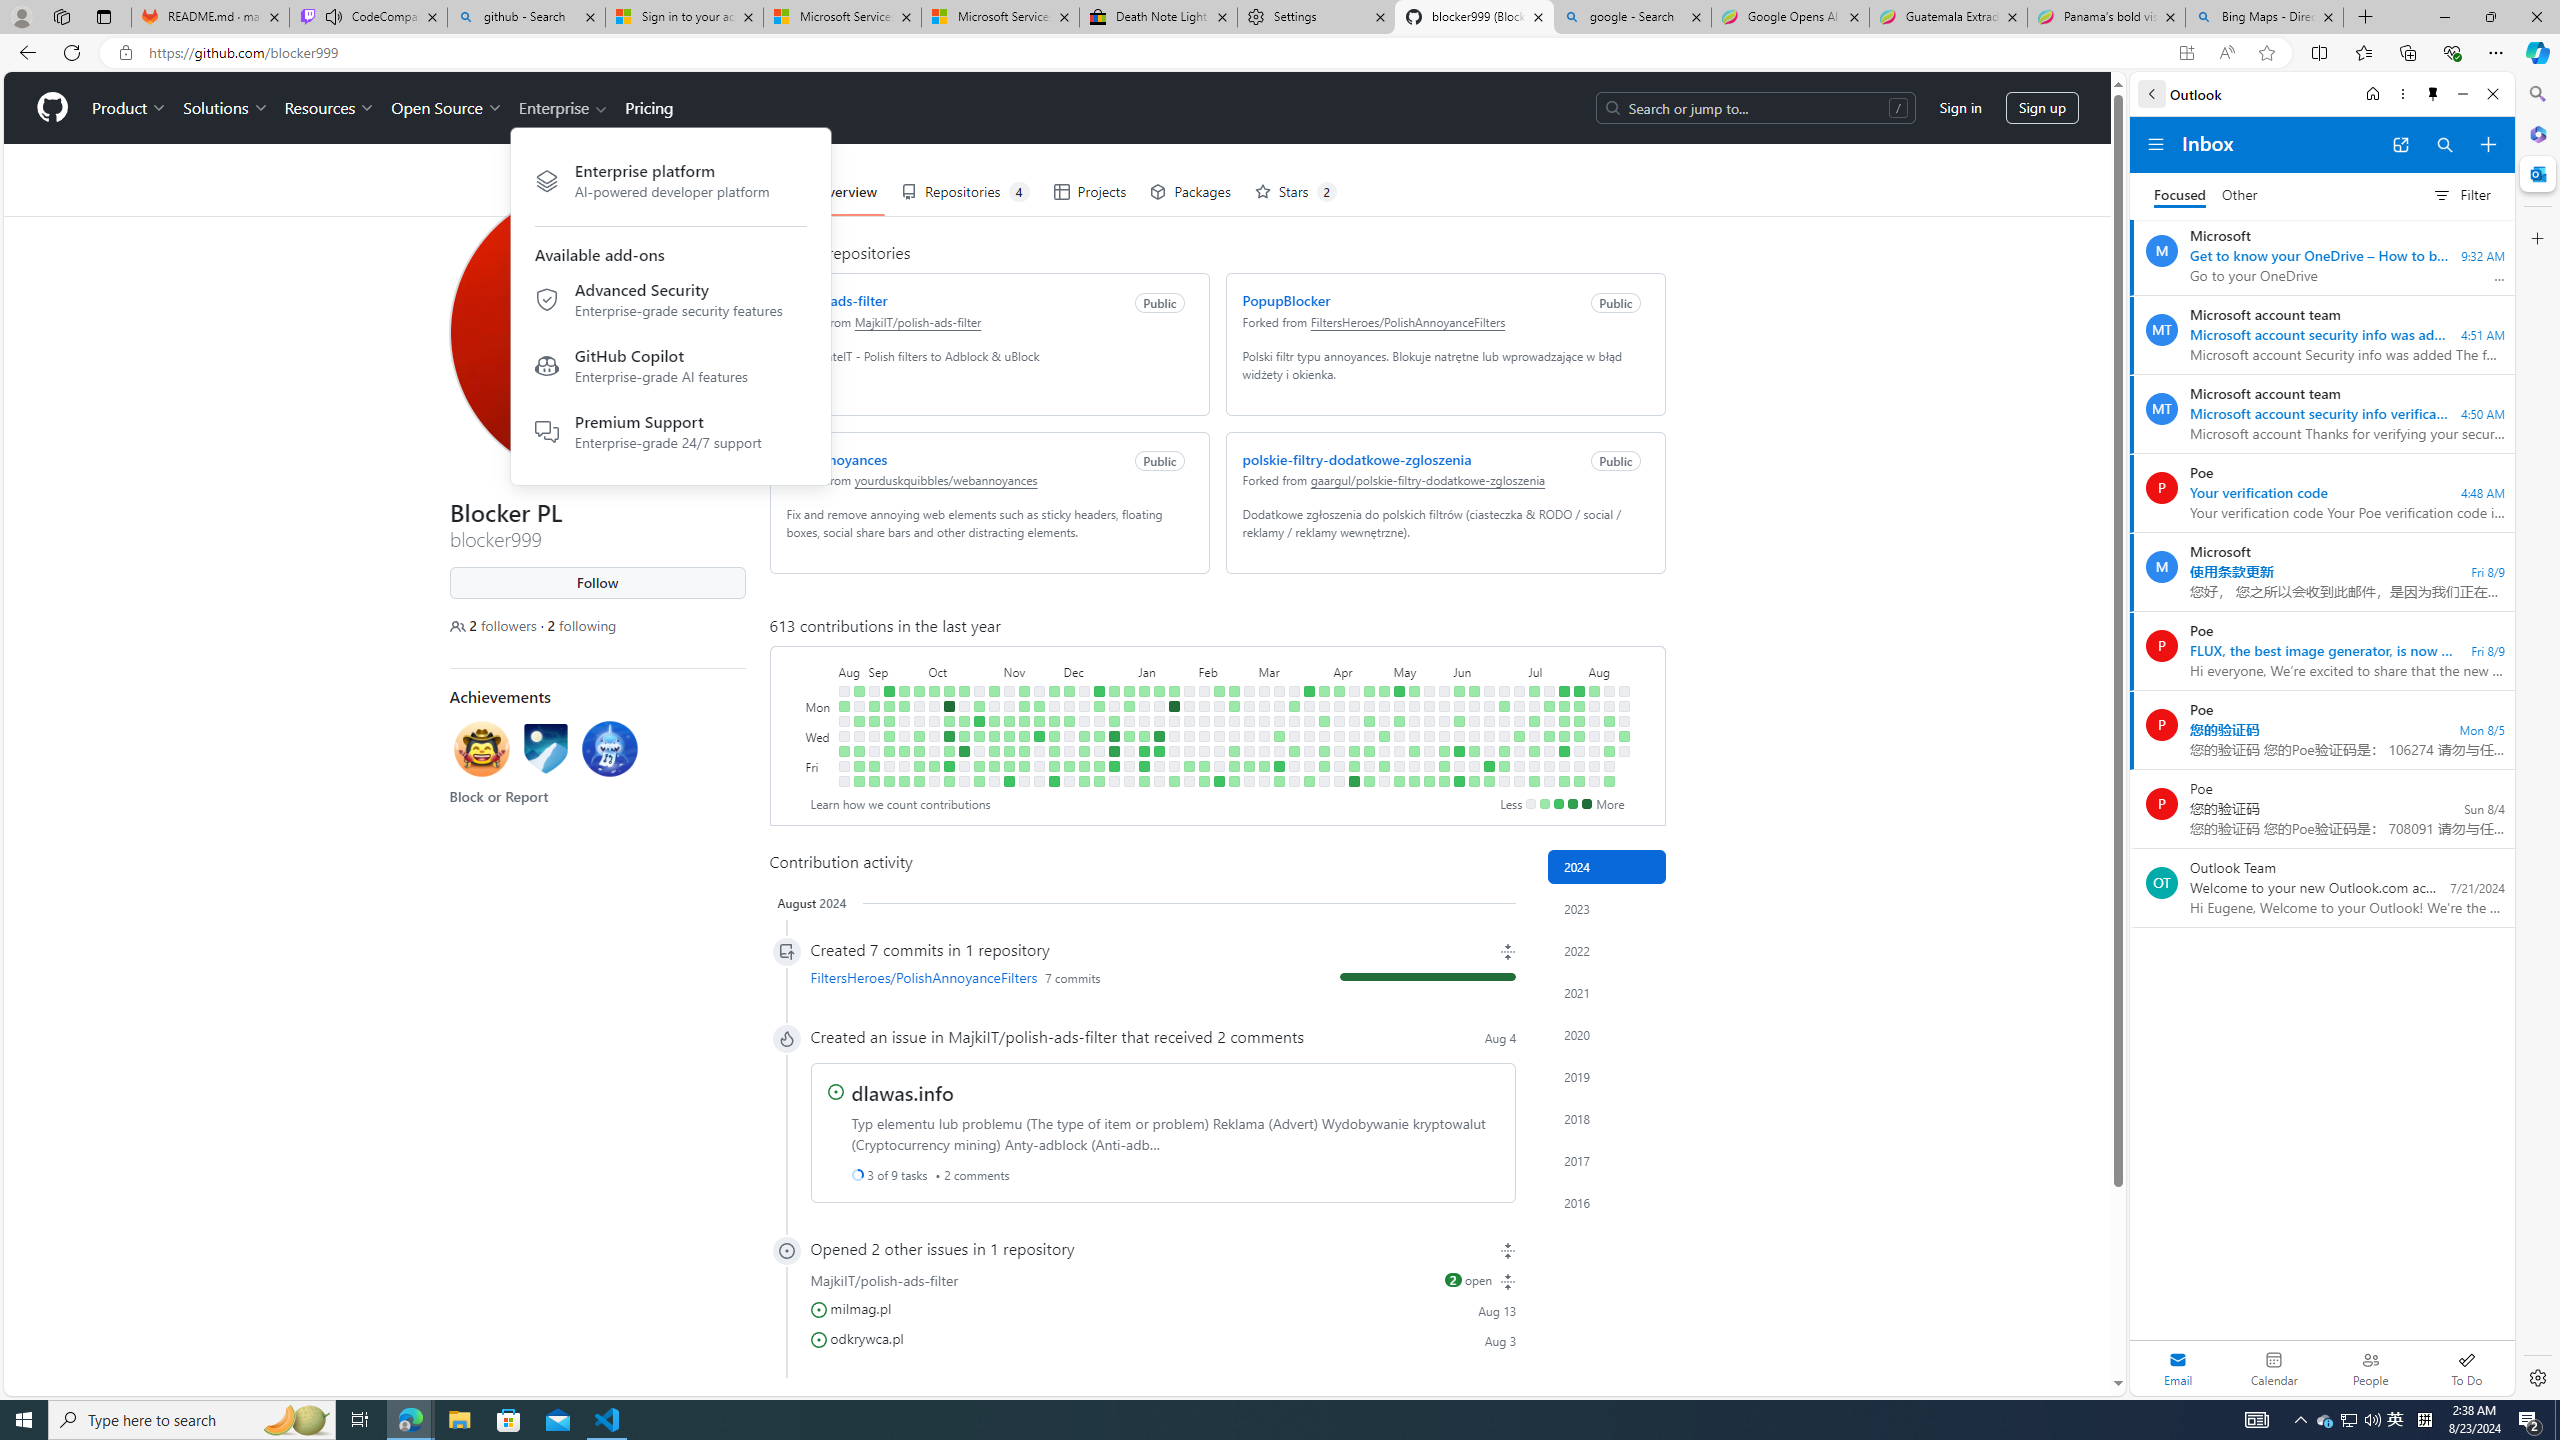  Describe the element at coordinates (818, 766) in the screenshot. I see `Friday` at that location.